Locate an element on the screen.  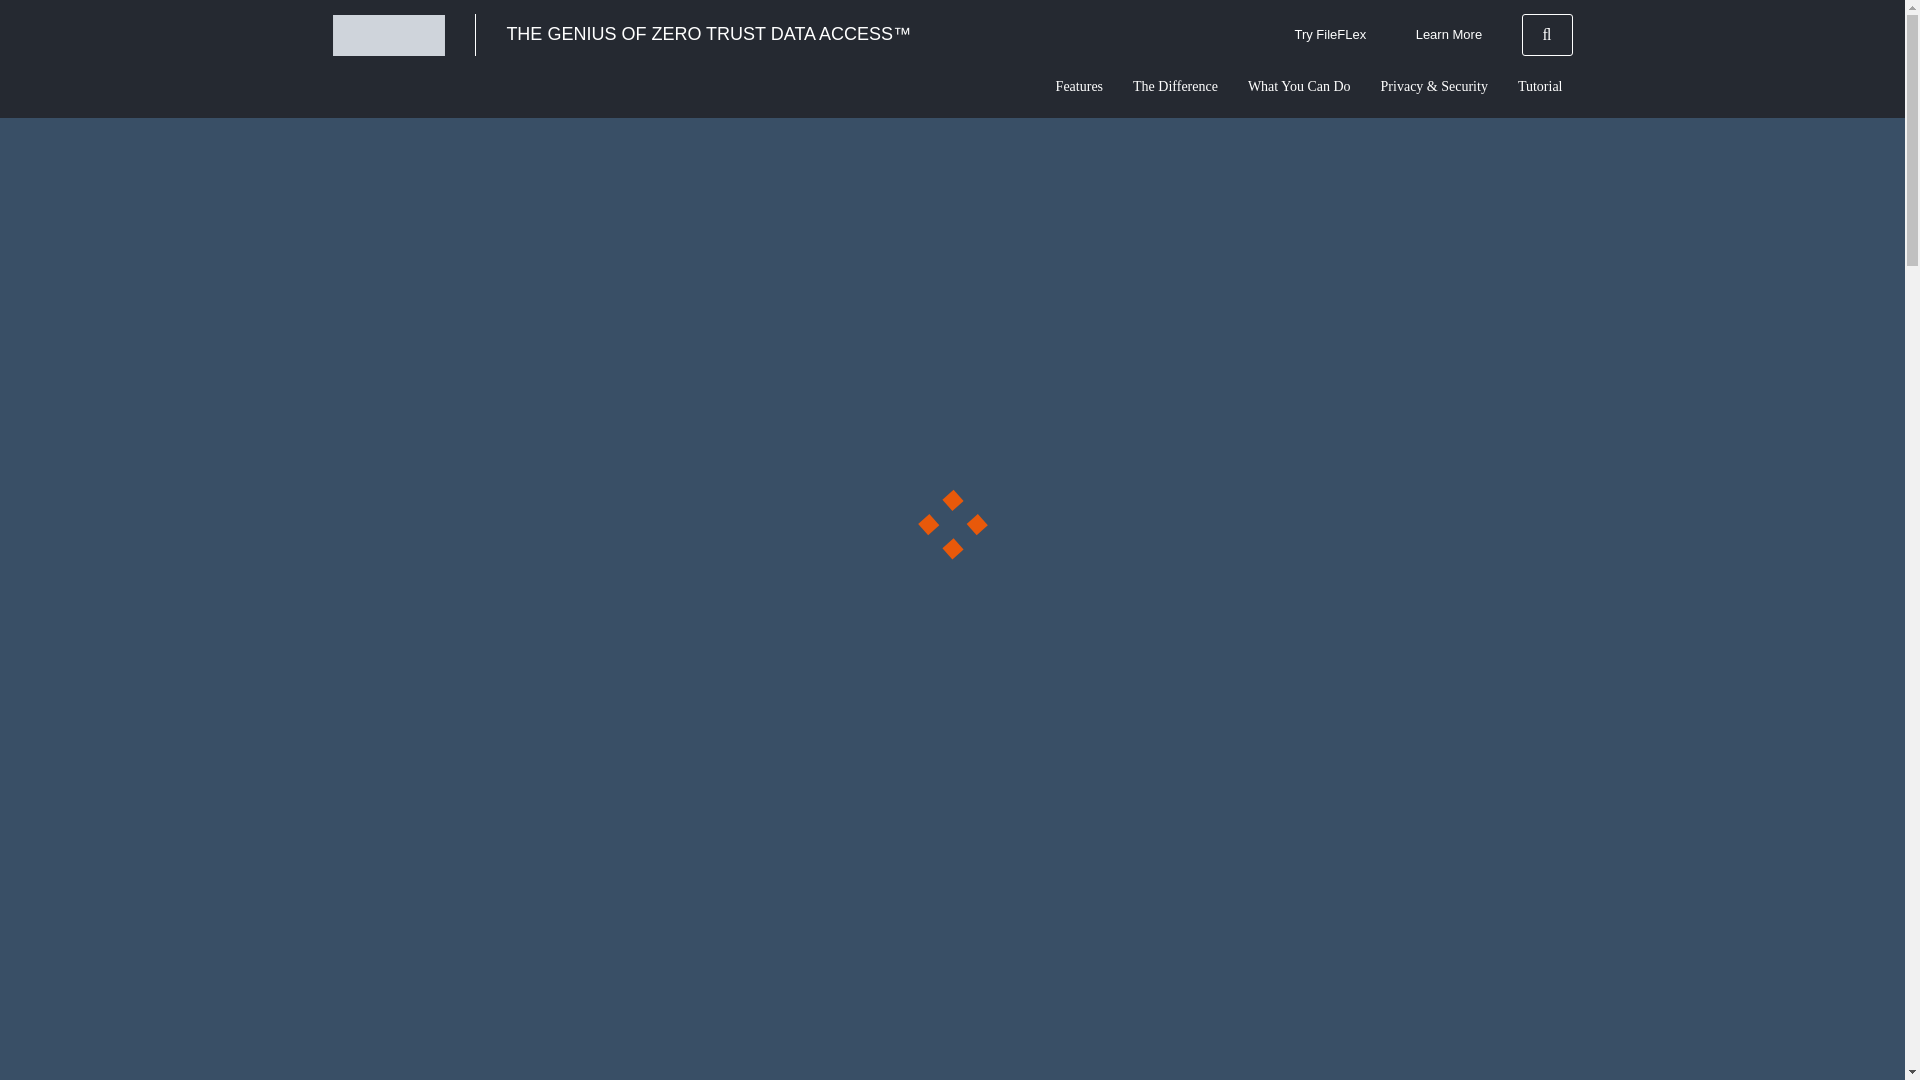
Learn More is located at coordinates (1448, 36).